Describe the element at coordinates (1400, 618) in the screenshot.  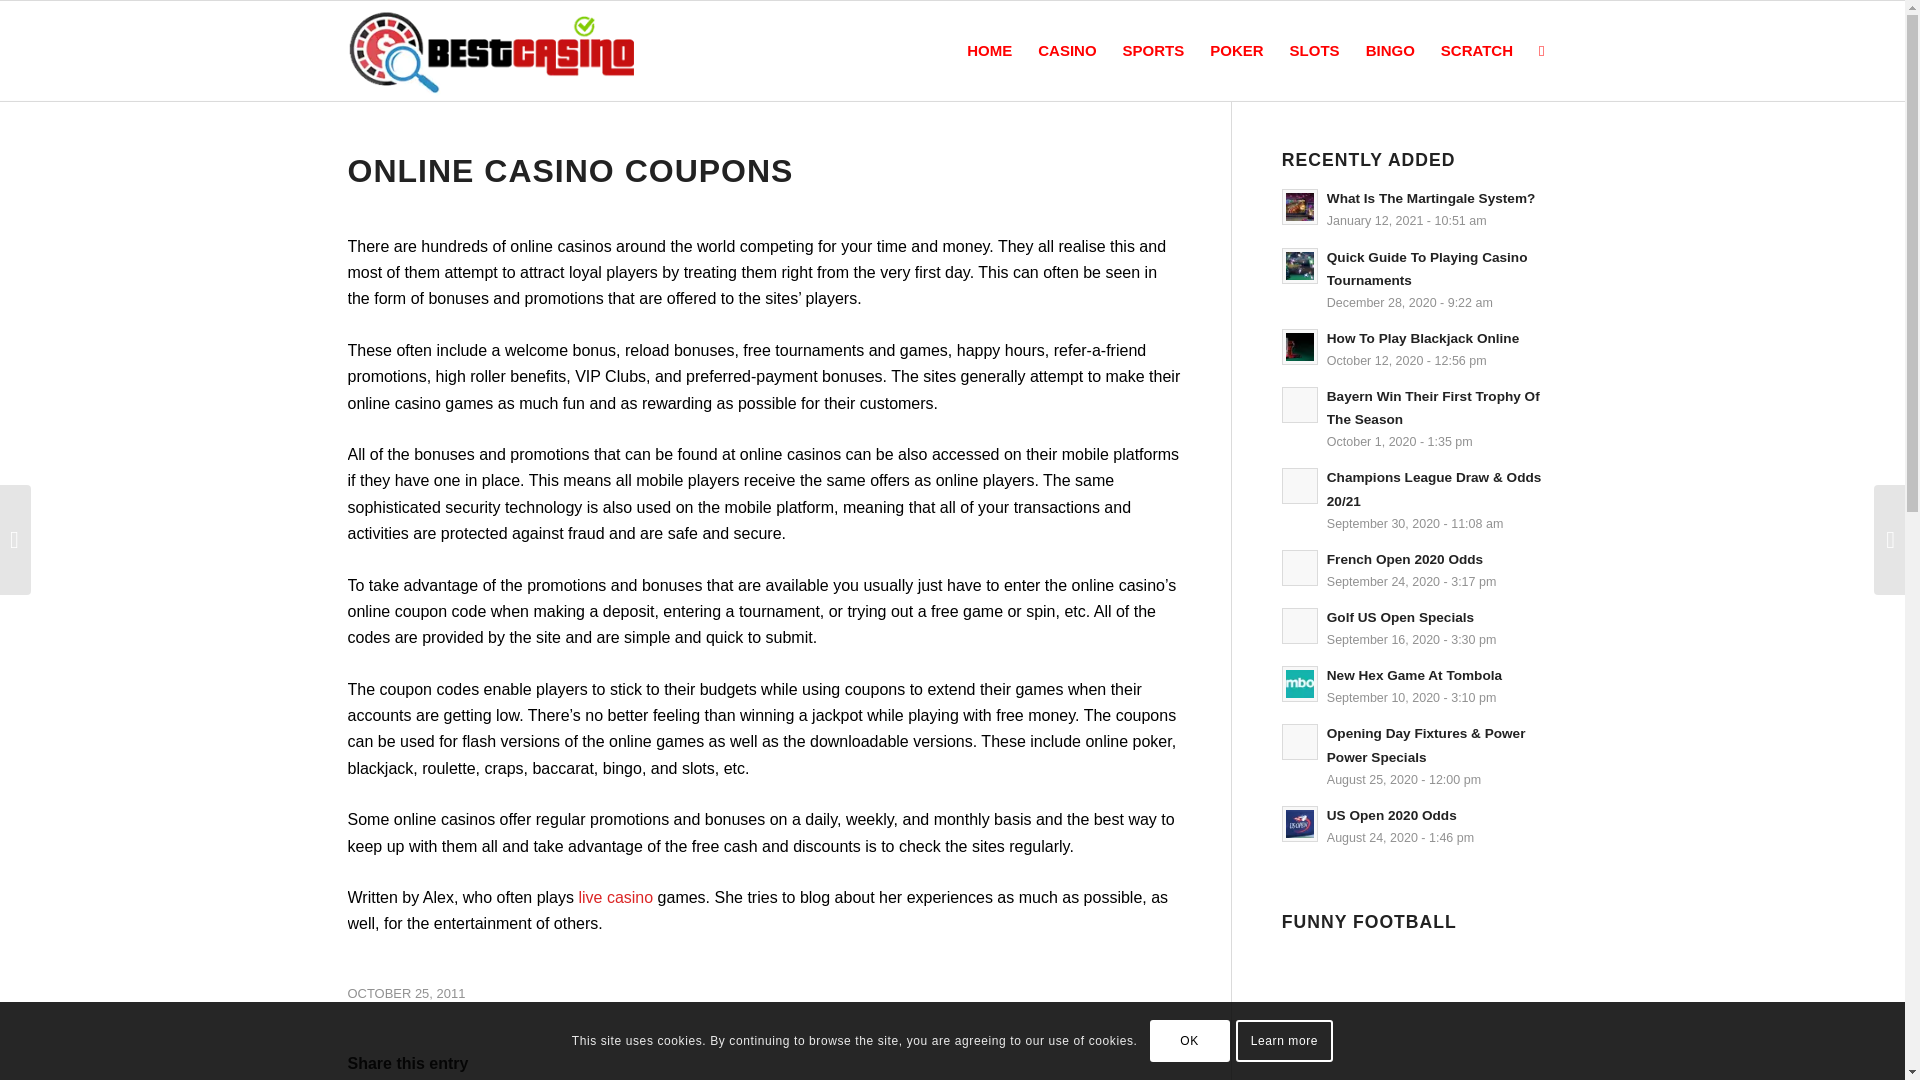
I see `Golf US Open Specials` at that location.